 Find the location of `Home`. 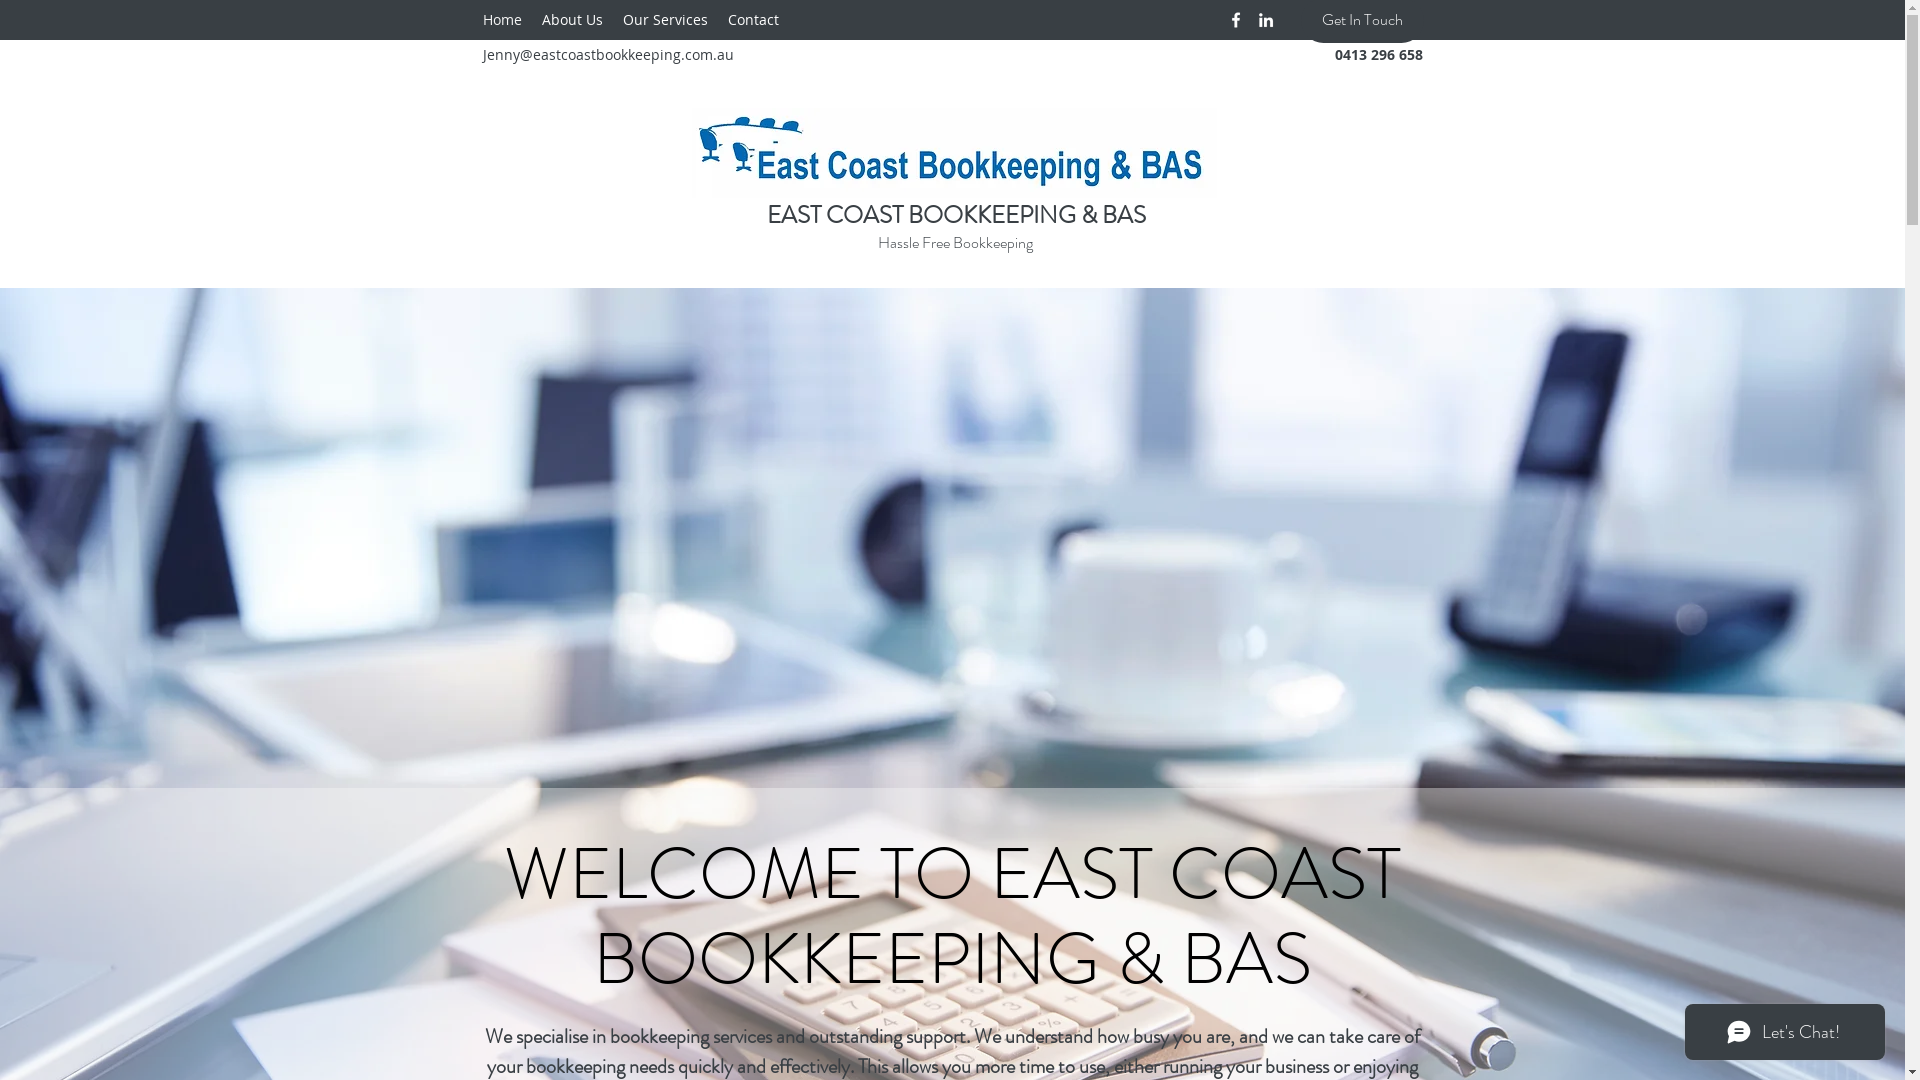

Home is located at coordinates (502, 20).